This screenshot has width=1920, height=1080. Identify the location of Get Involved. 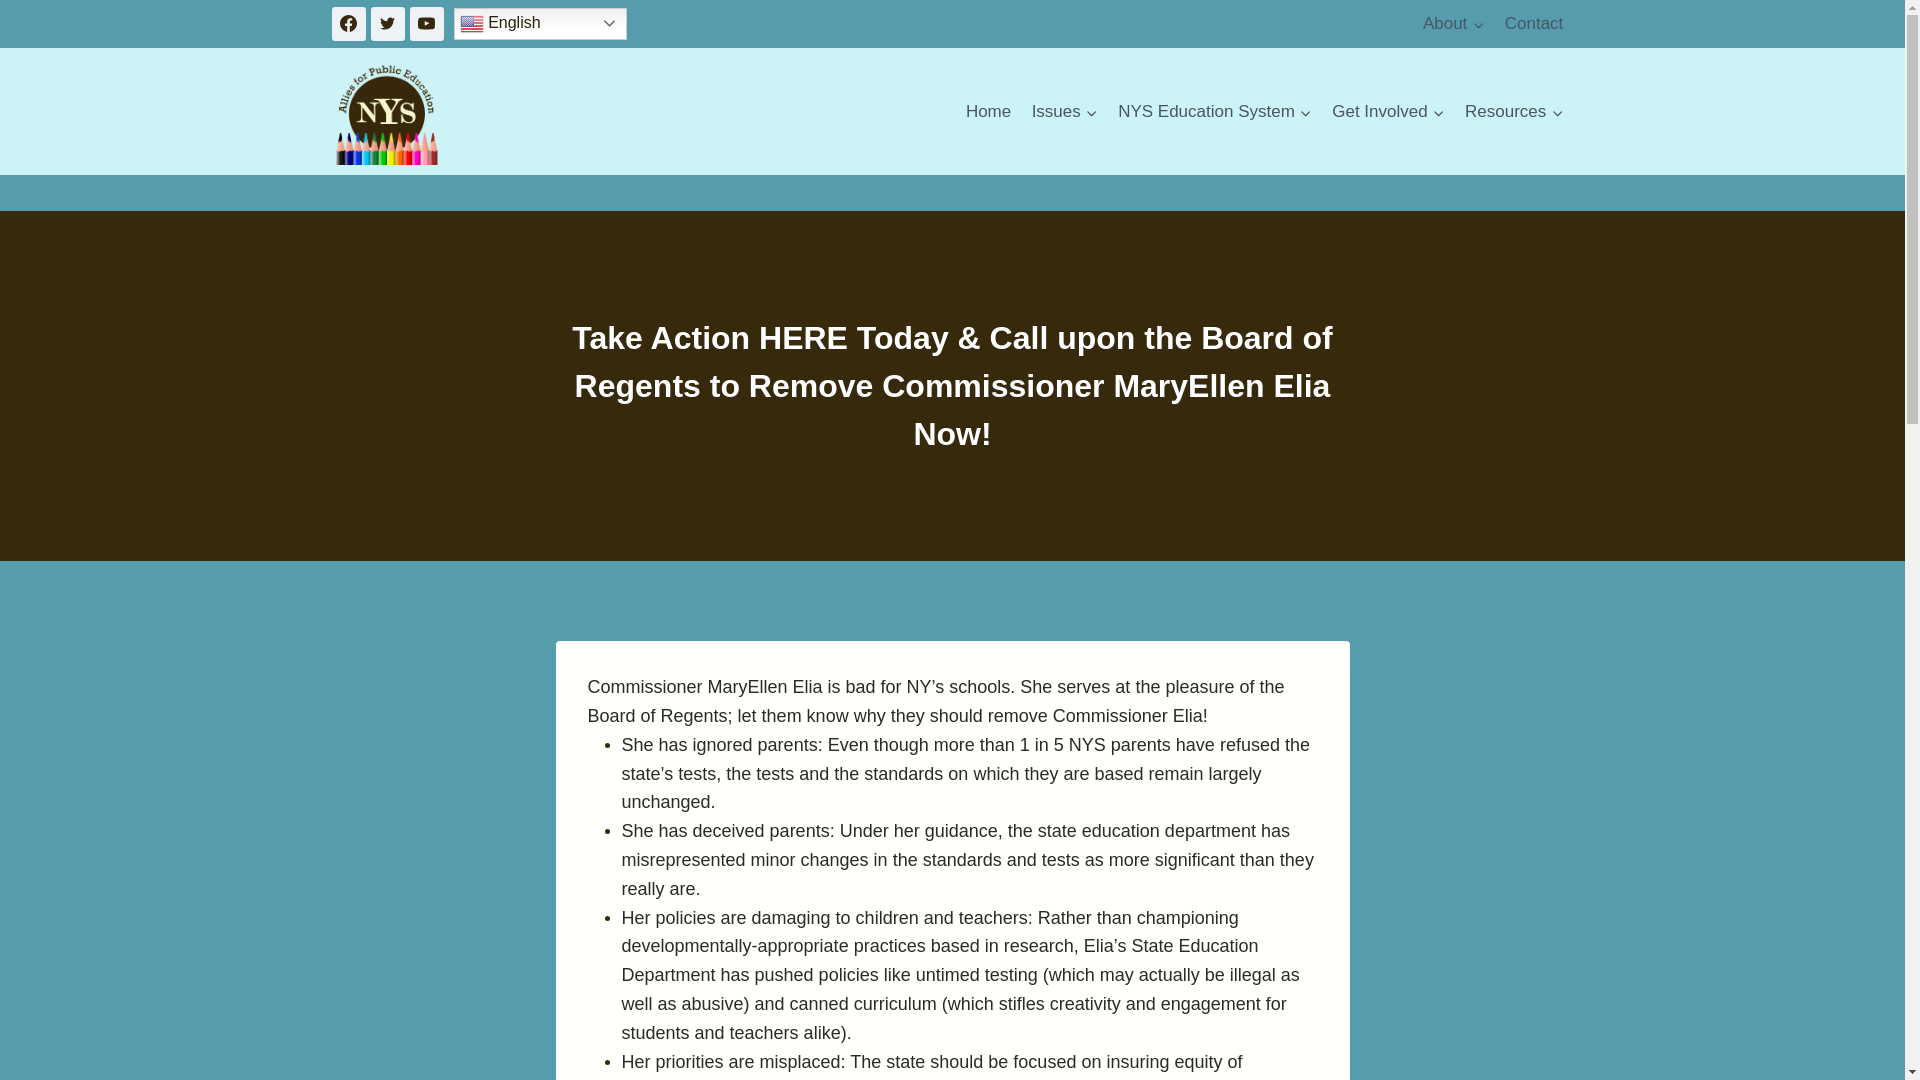
(1388, 112).